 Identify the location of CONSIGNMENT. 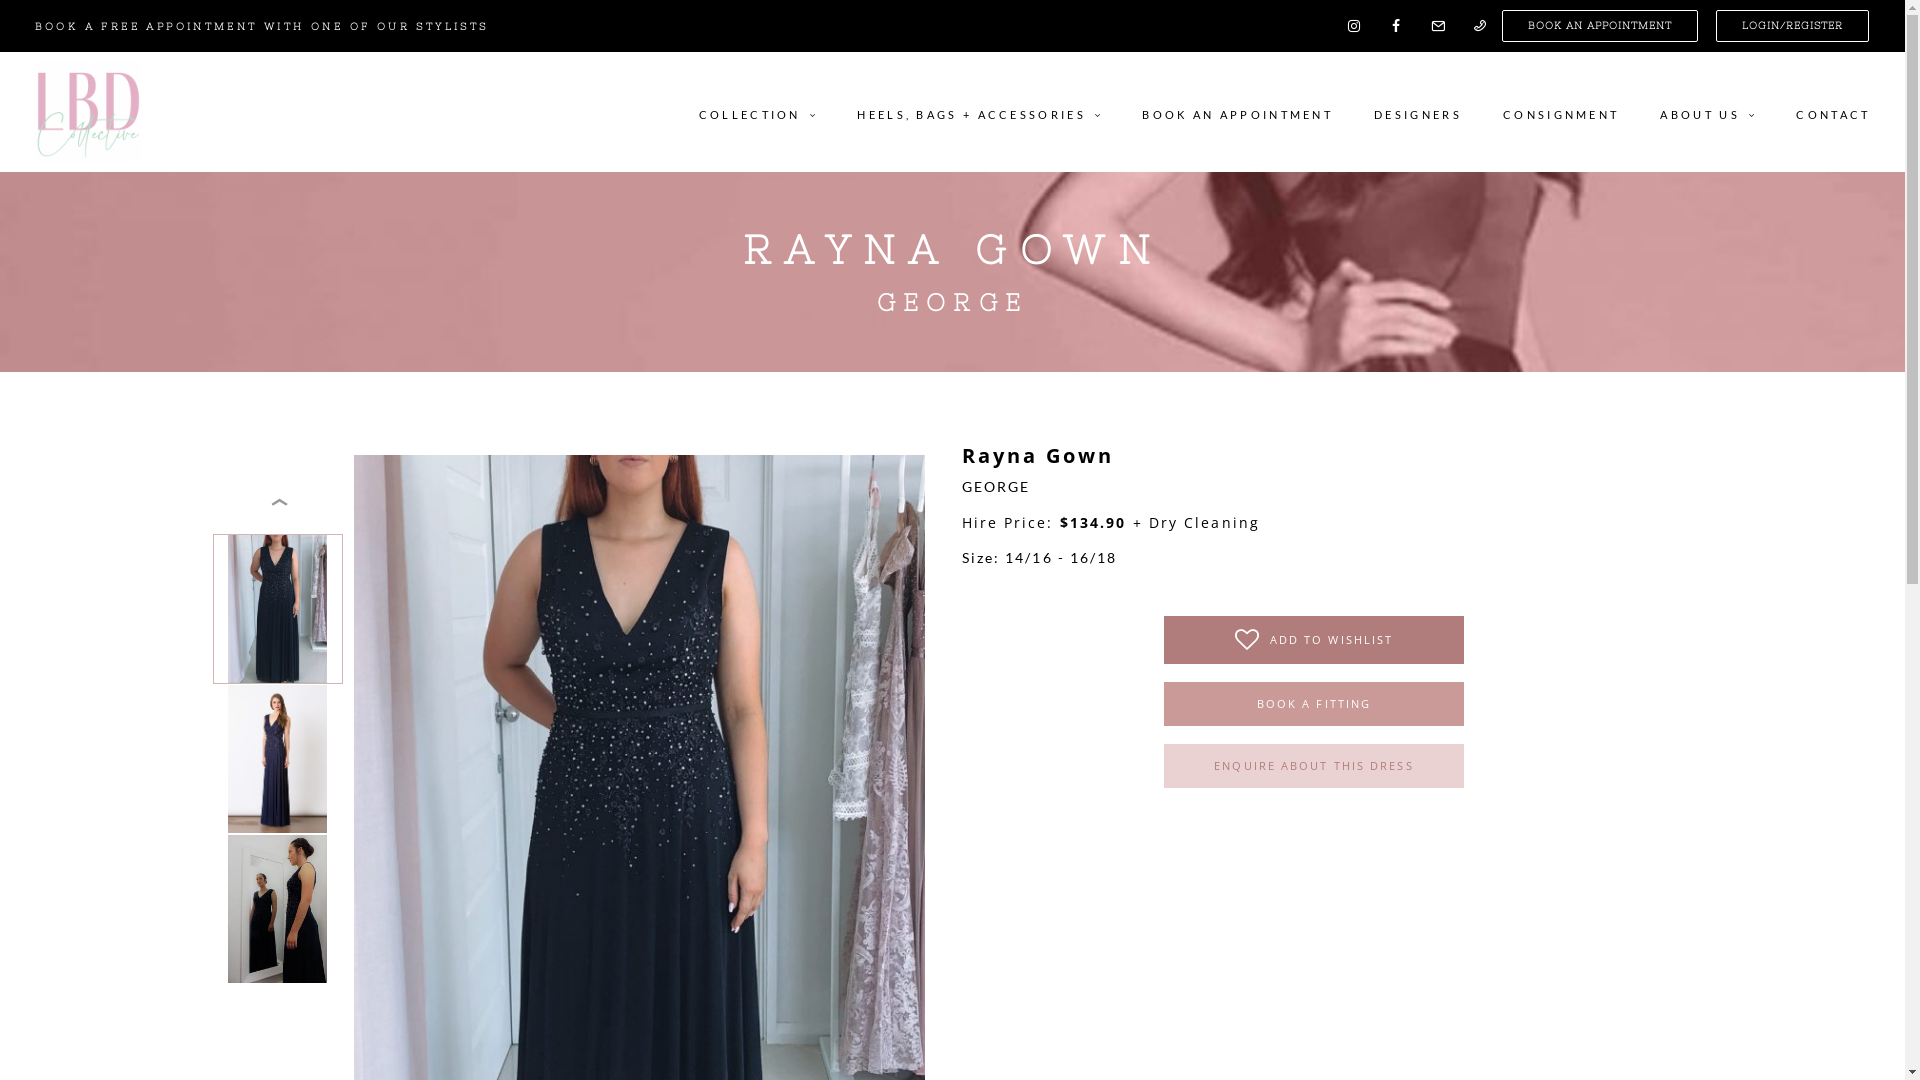
(1561, 112).